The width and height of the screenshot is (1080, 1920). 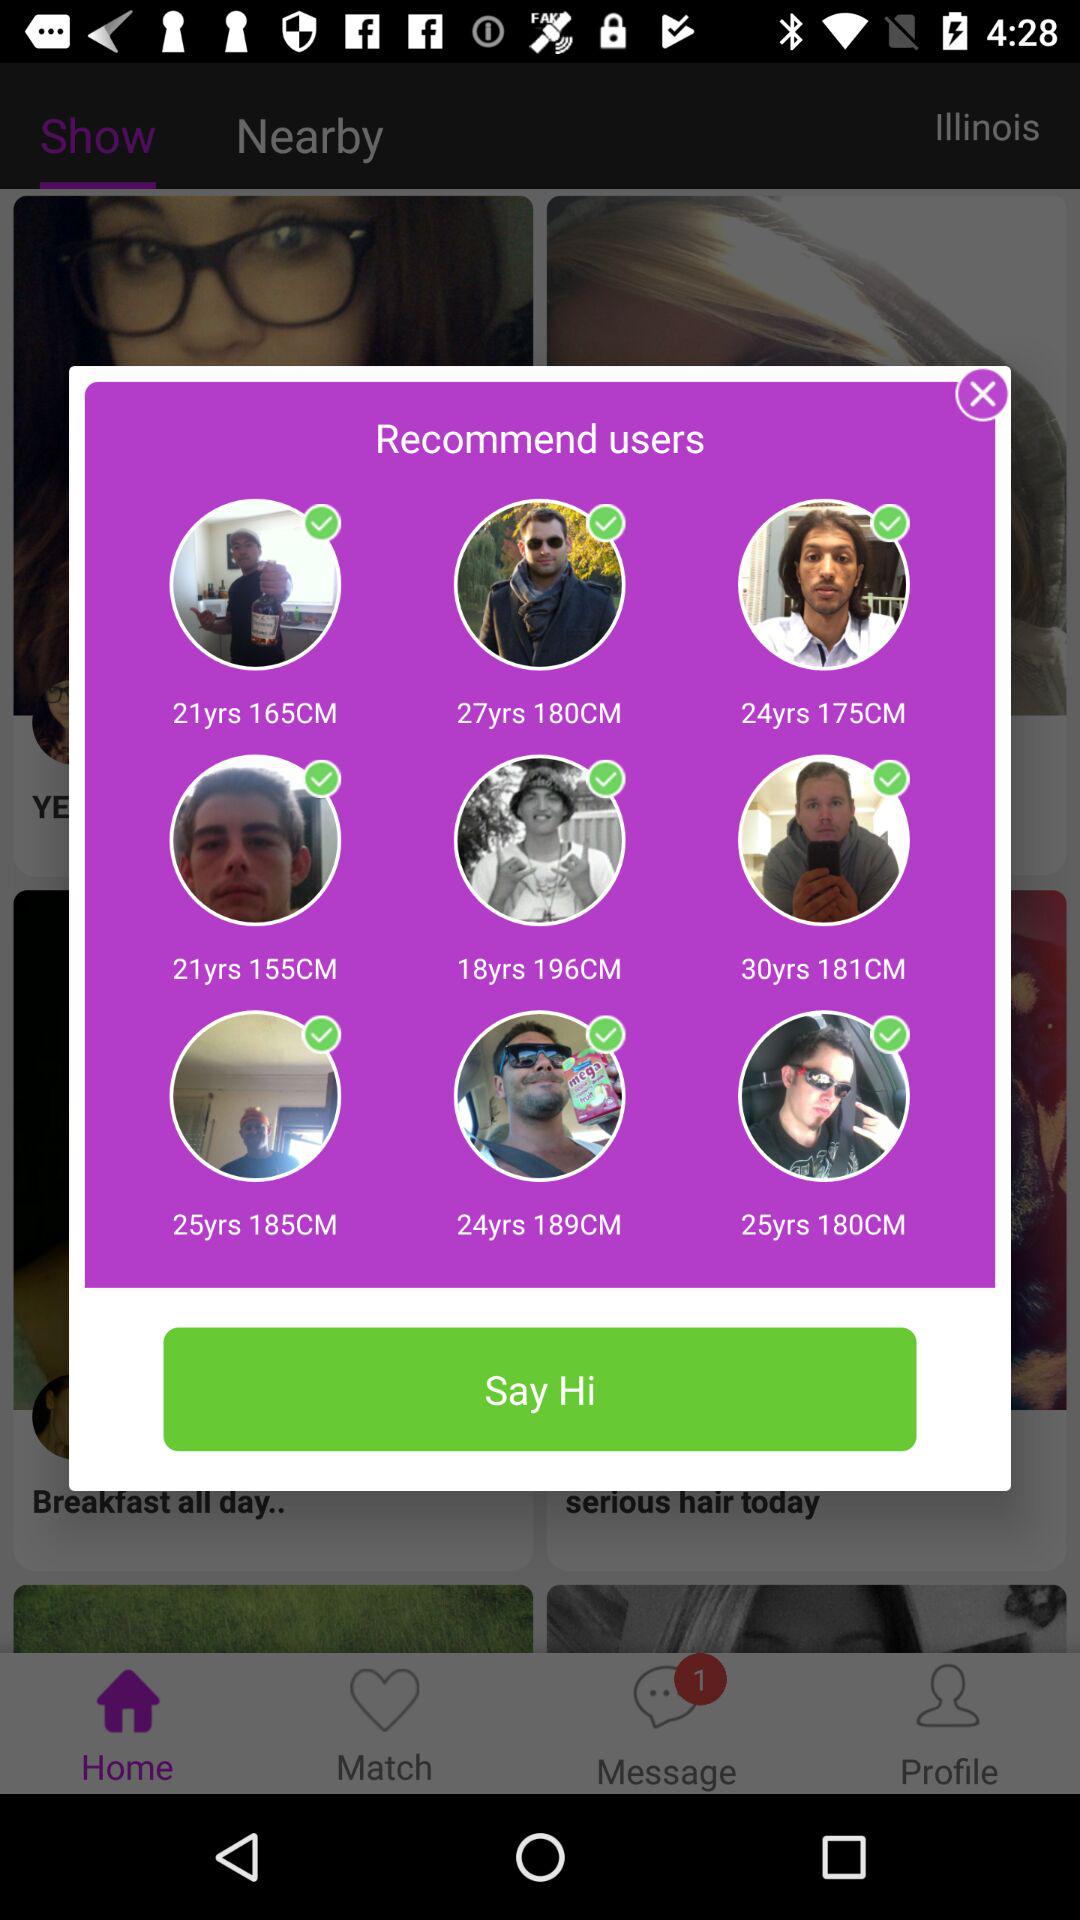 What do you see at coordinates (321, 779) in the screenshot?
I see `person` at bounding box center [321, 779].